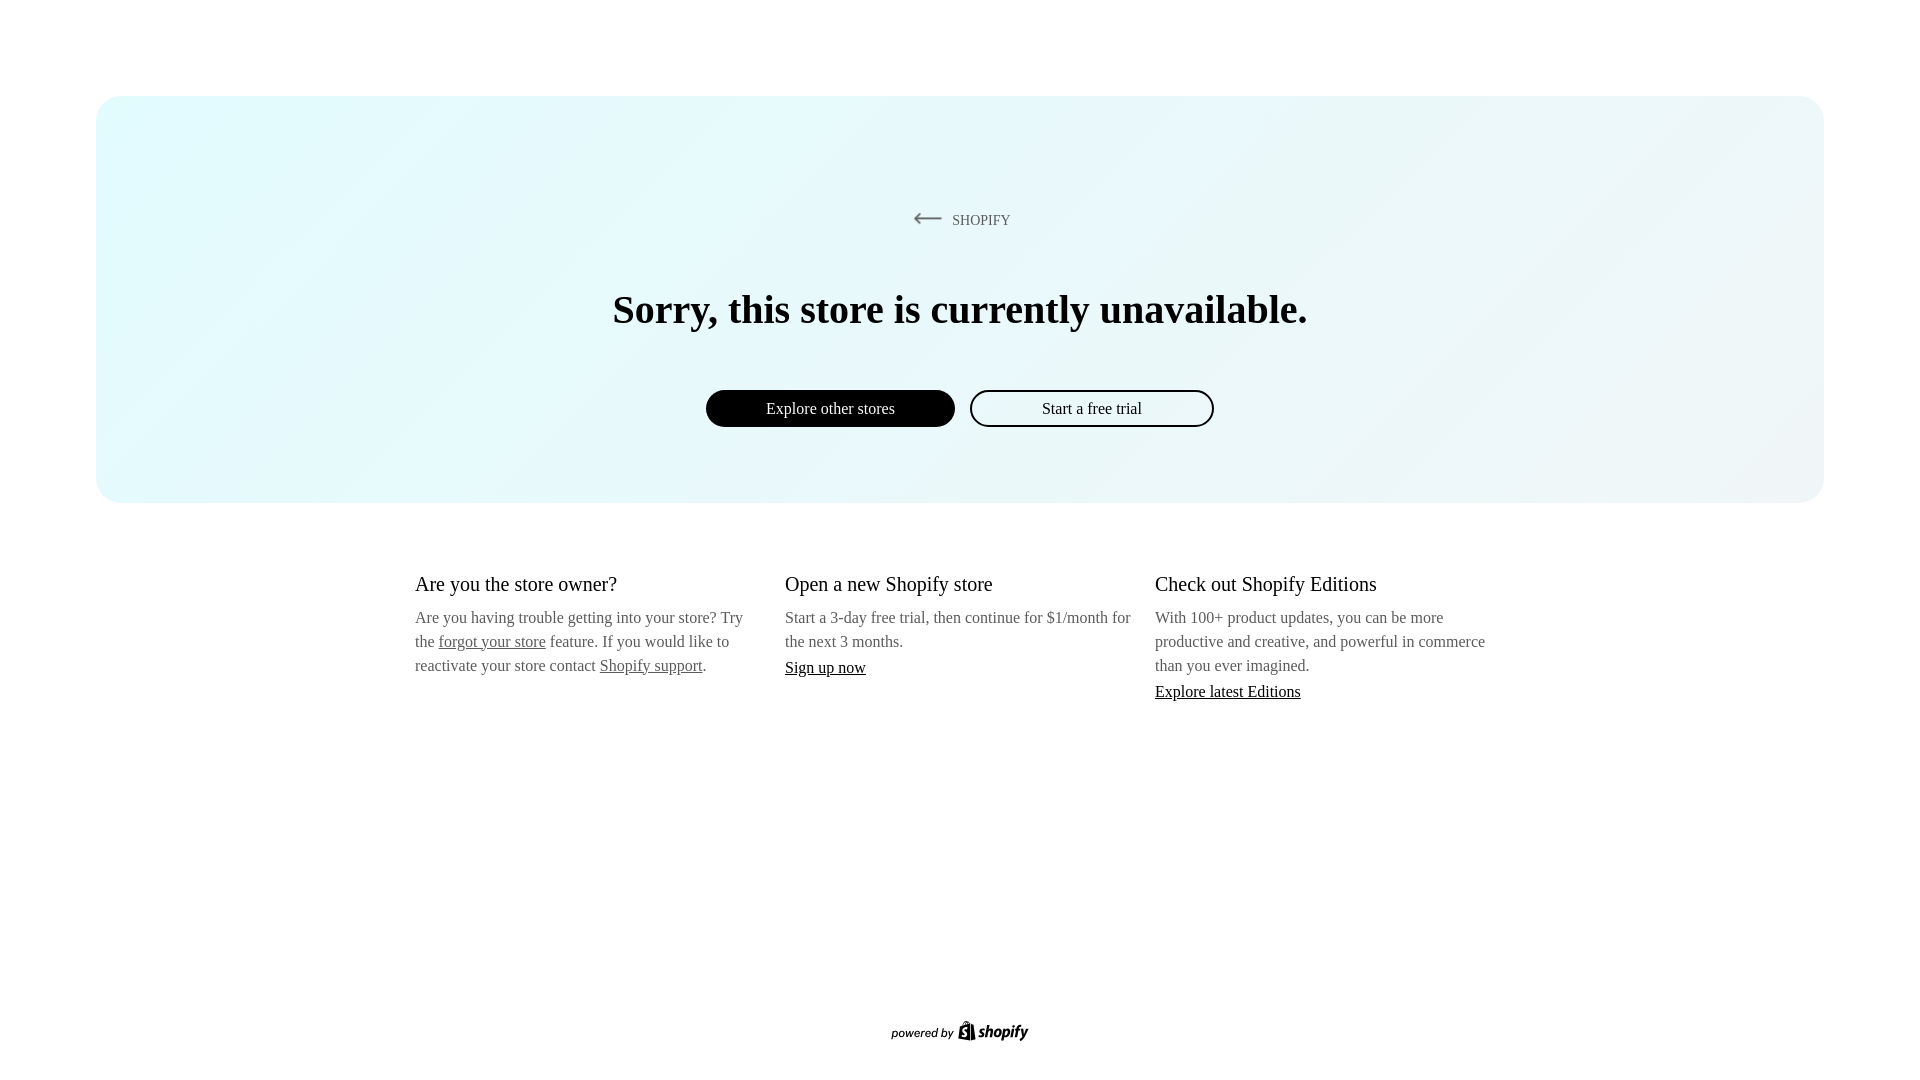 This screenshot has height=1080, width=1920. I want to click on Start a free trial, so click(1091, 408).